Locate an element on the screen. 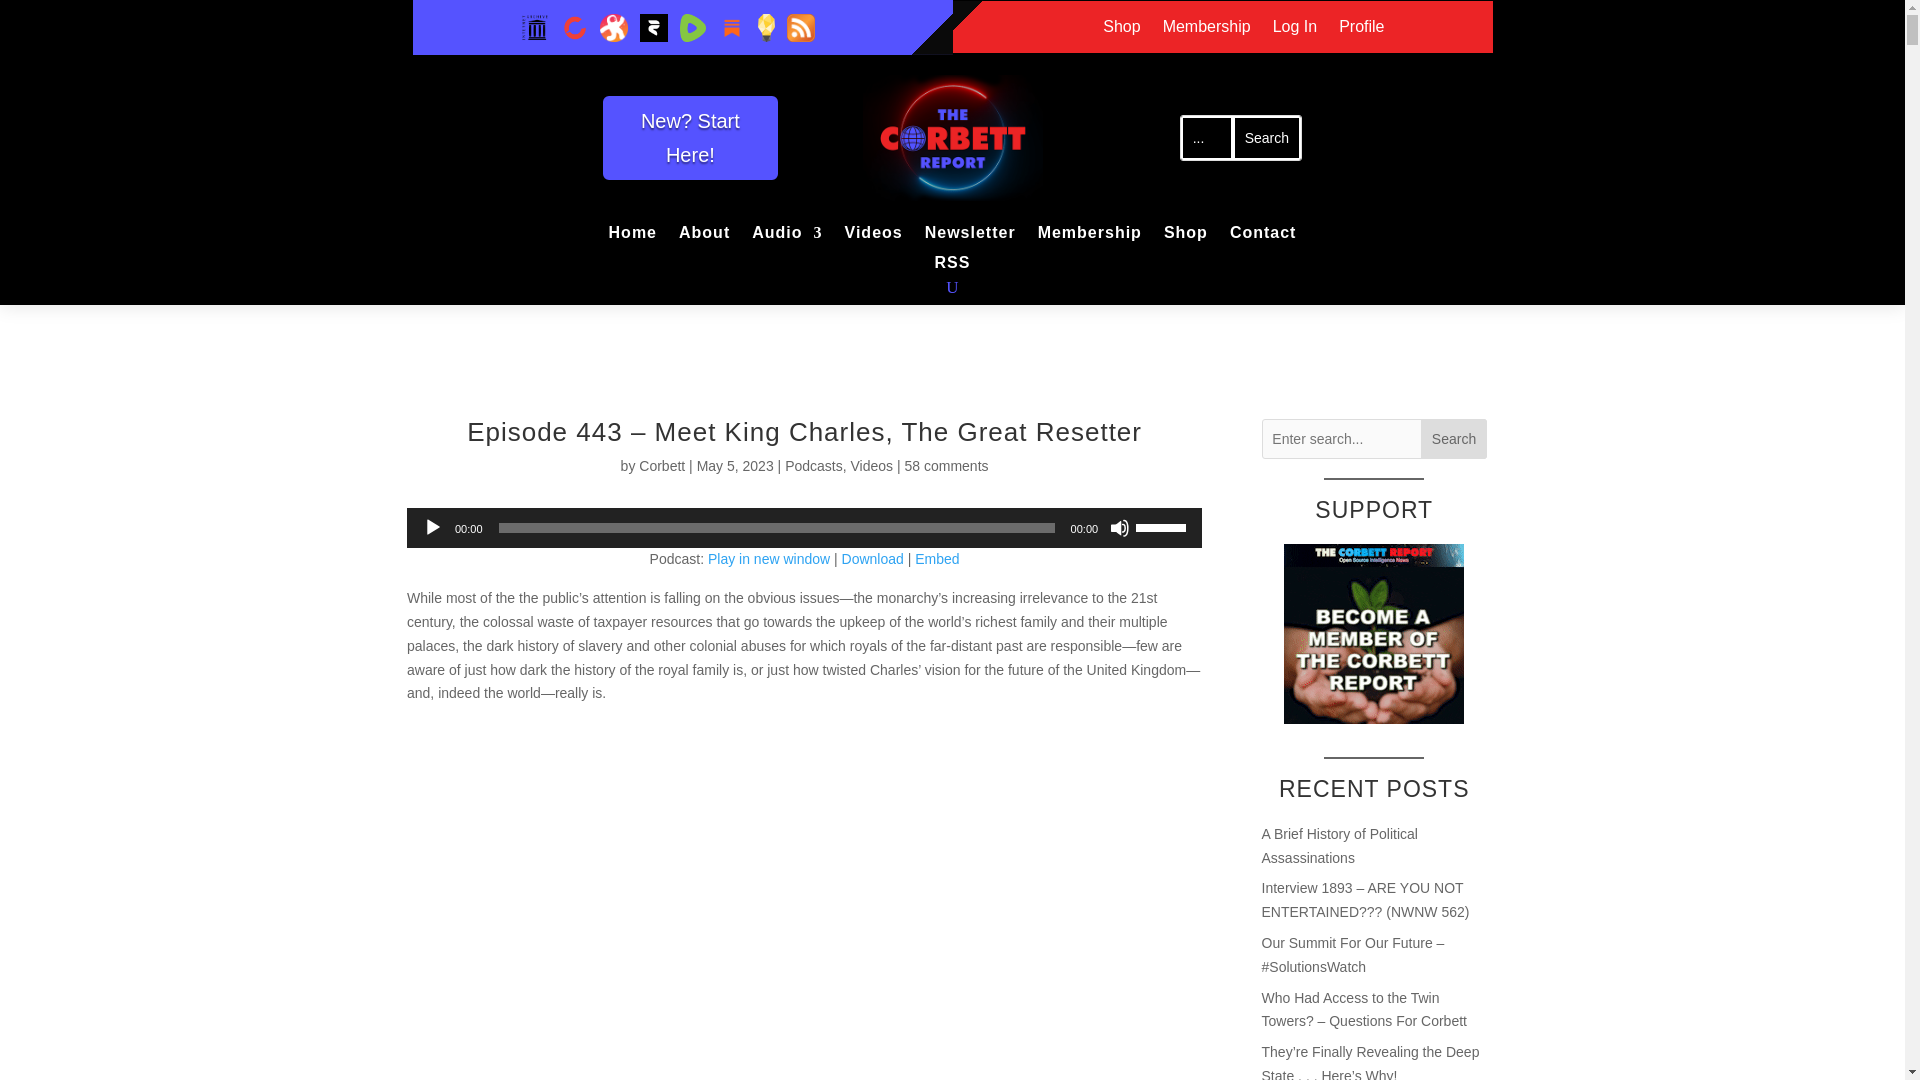 This screenshot has width=1920, height=1080. Contact is located at coordinates (1264, 236).